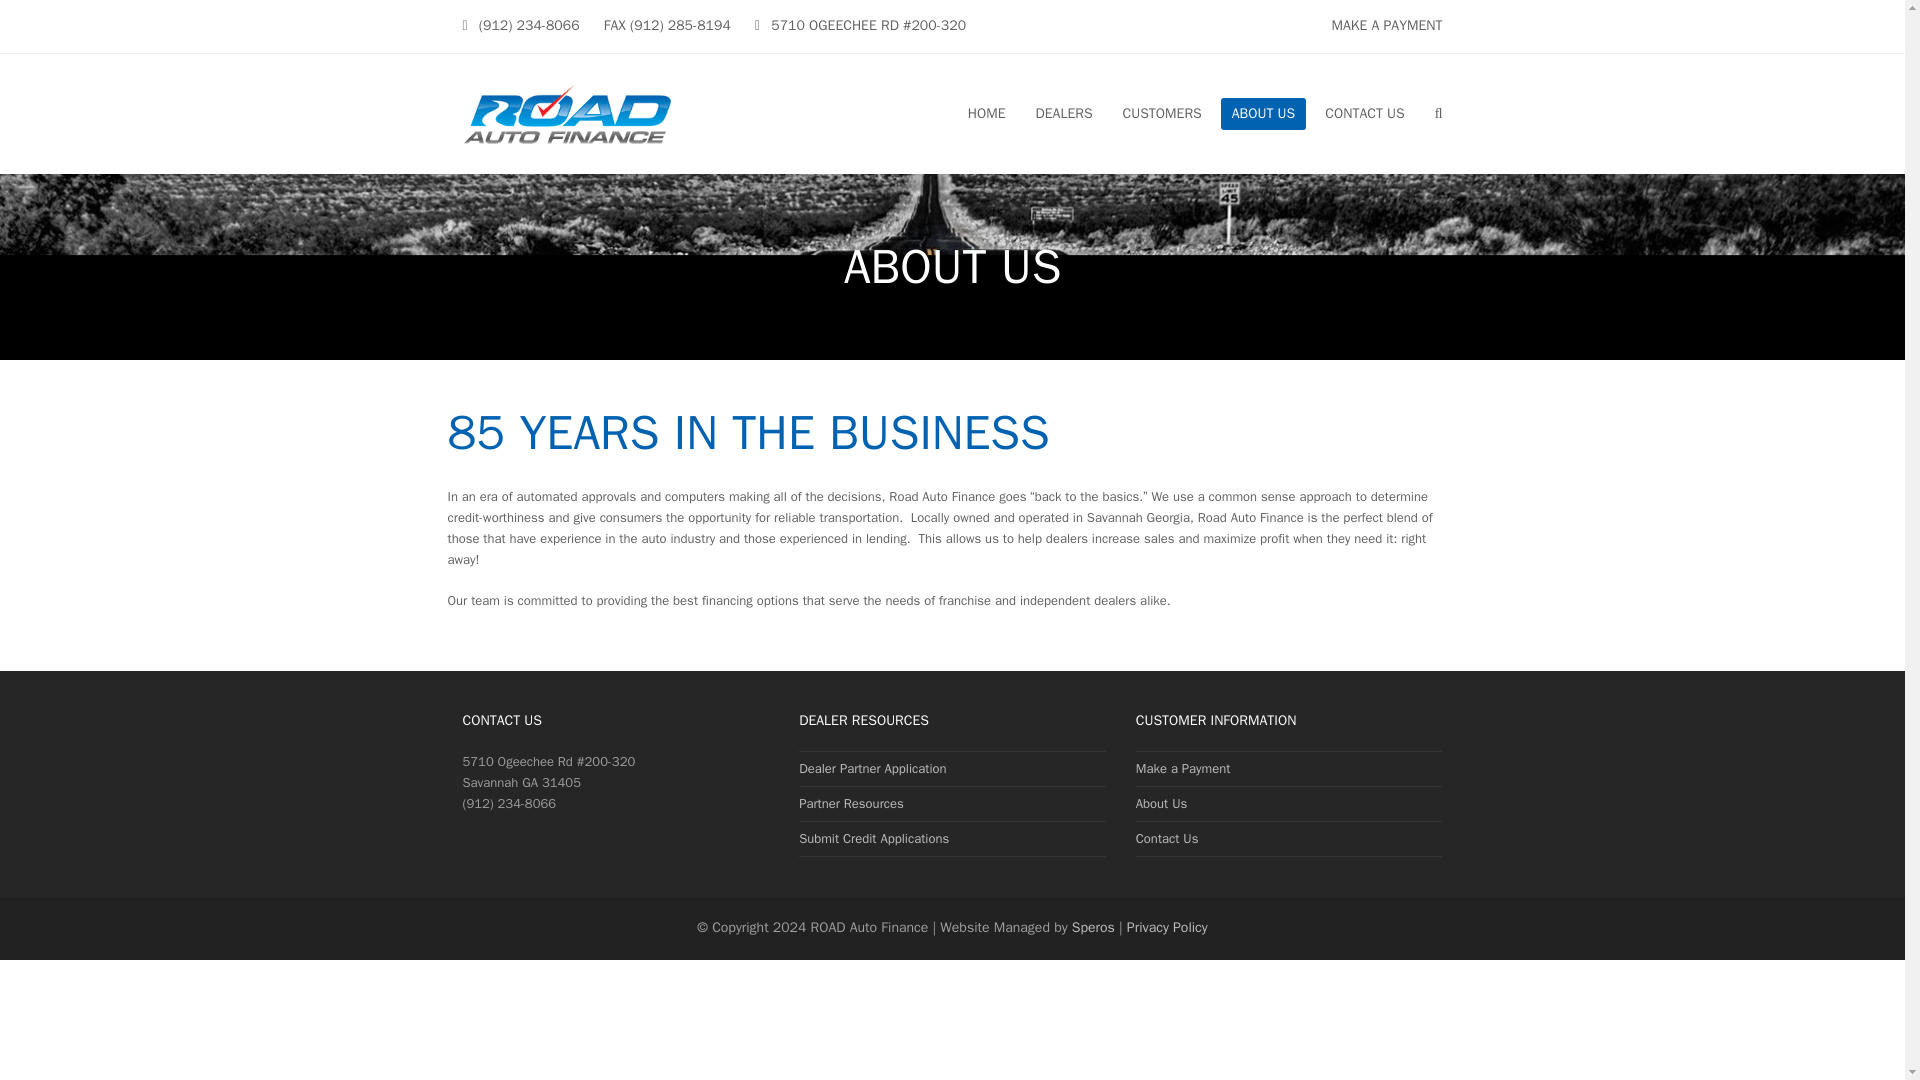 Image resolution: width=1920 pixels, height=1080 pixels. What do you see at coordinates (1063, 114) in the screenshot?
I see `DEALERS` at bounding box center [1063, 114].